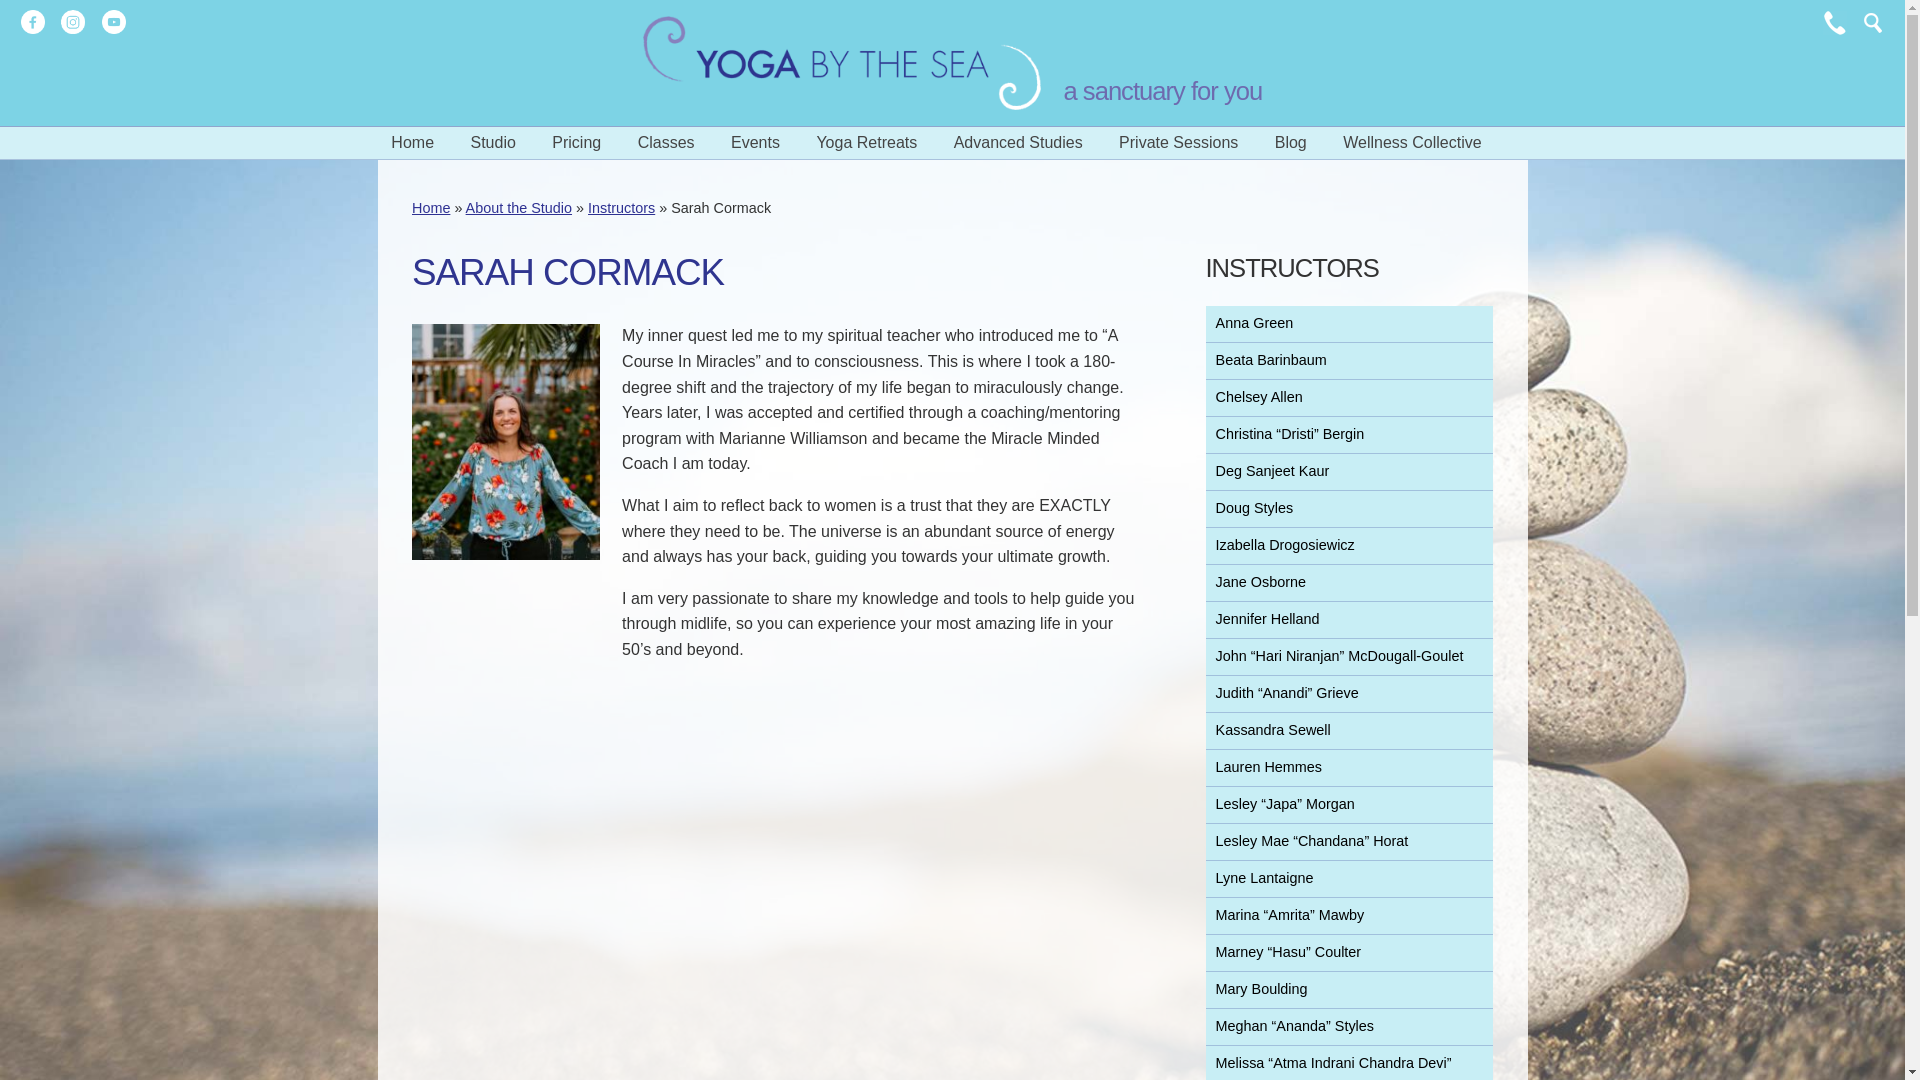 This screenshot has height=1080, width=1920. Describe the element at coordinates (666, 142) in the screenshot. I see `Classes` at that location.